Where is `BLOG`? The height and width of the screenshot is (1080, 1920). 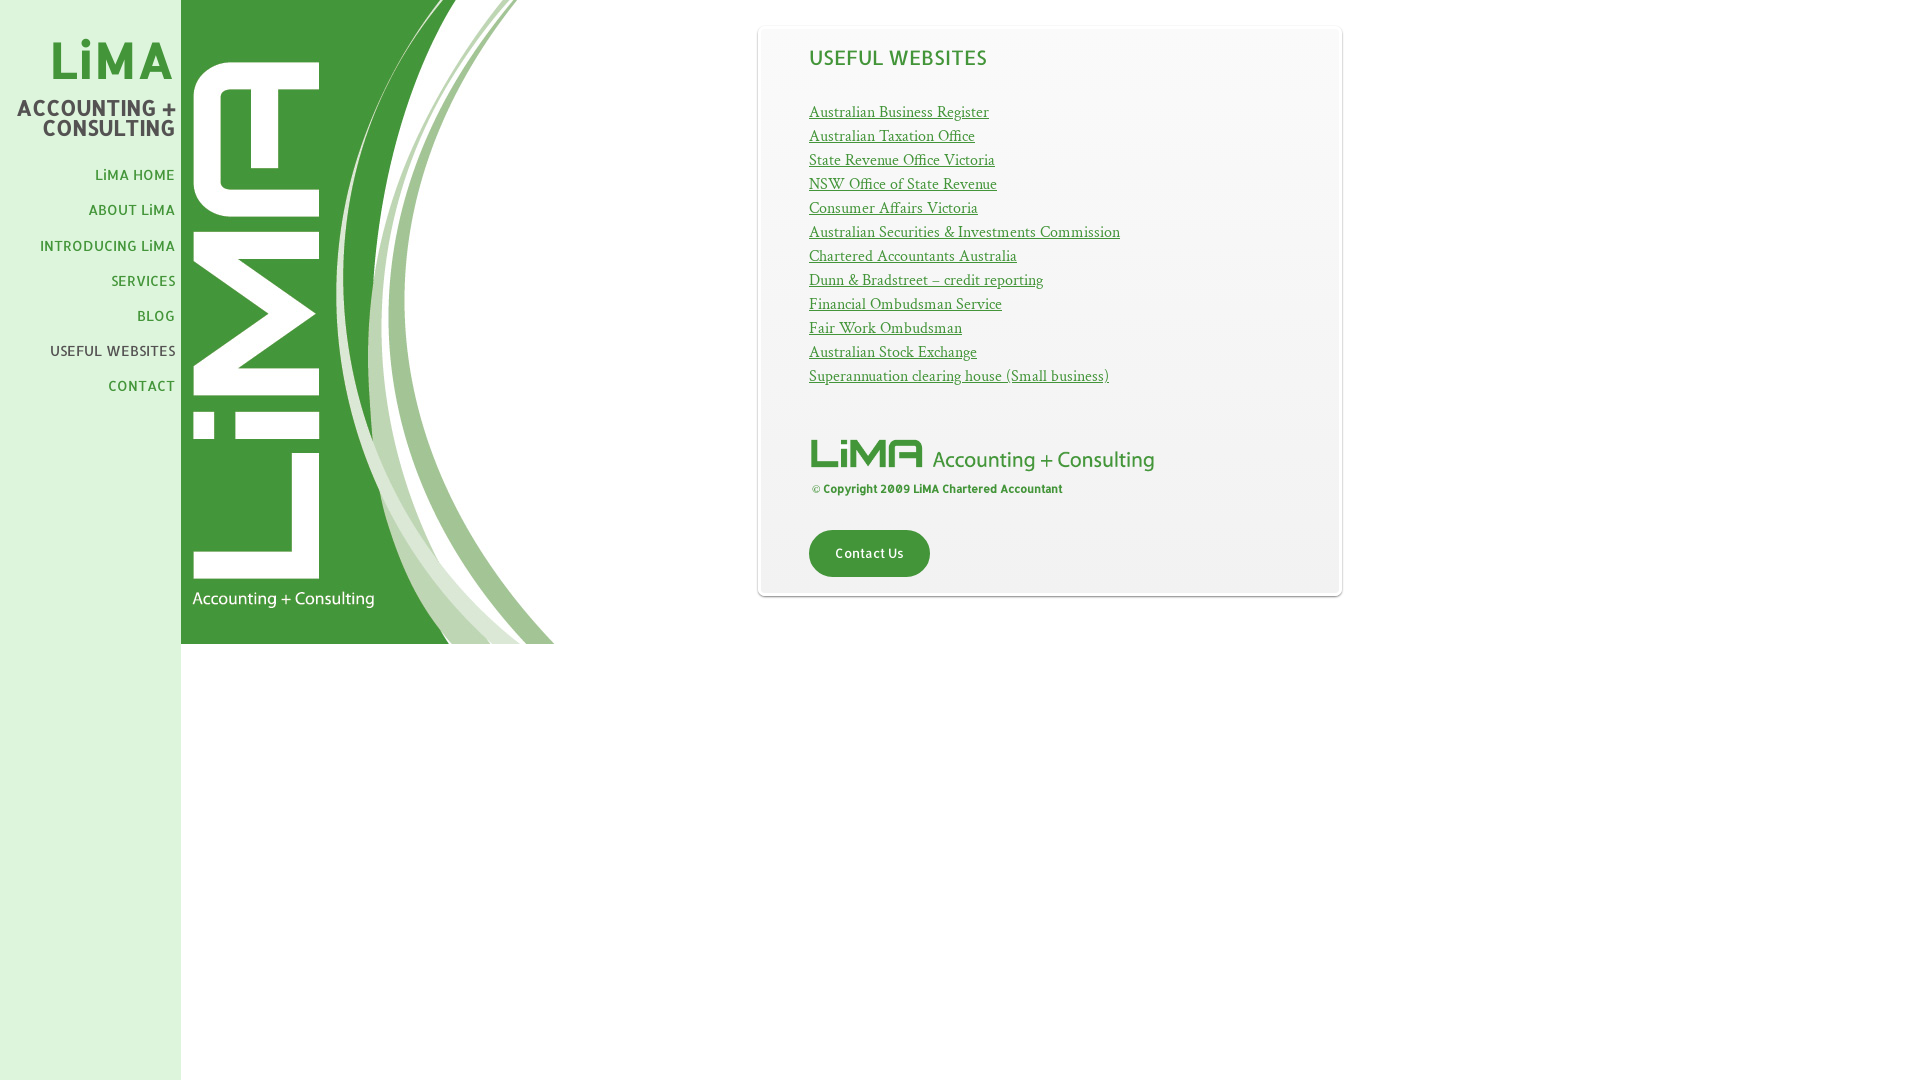
BLOG is located at coordinates (156, 316).